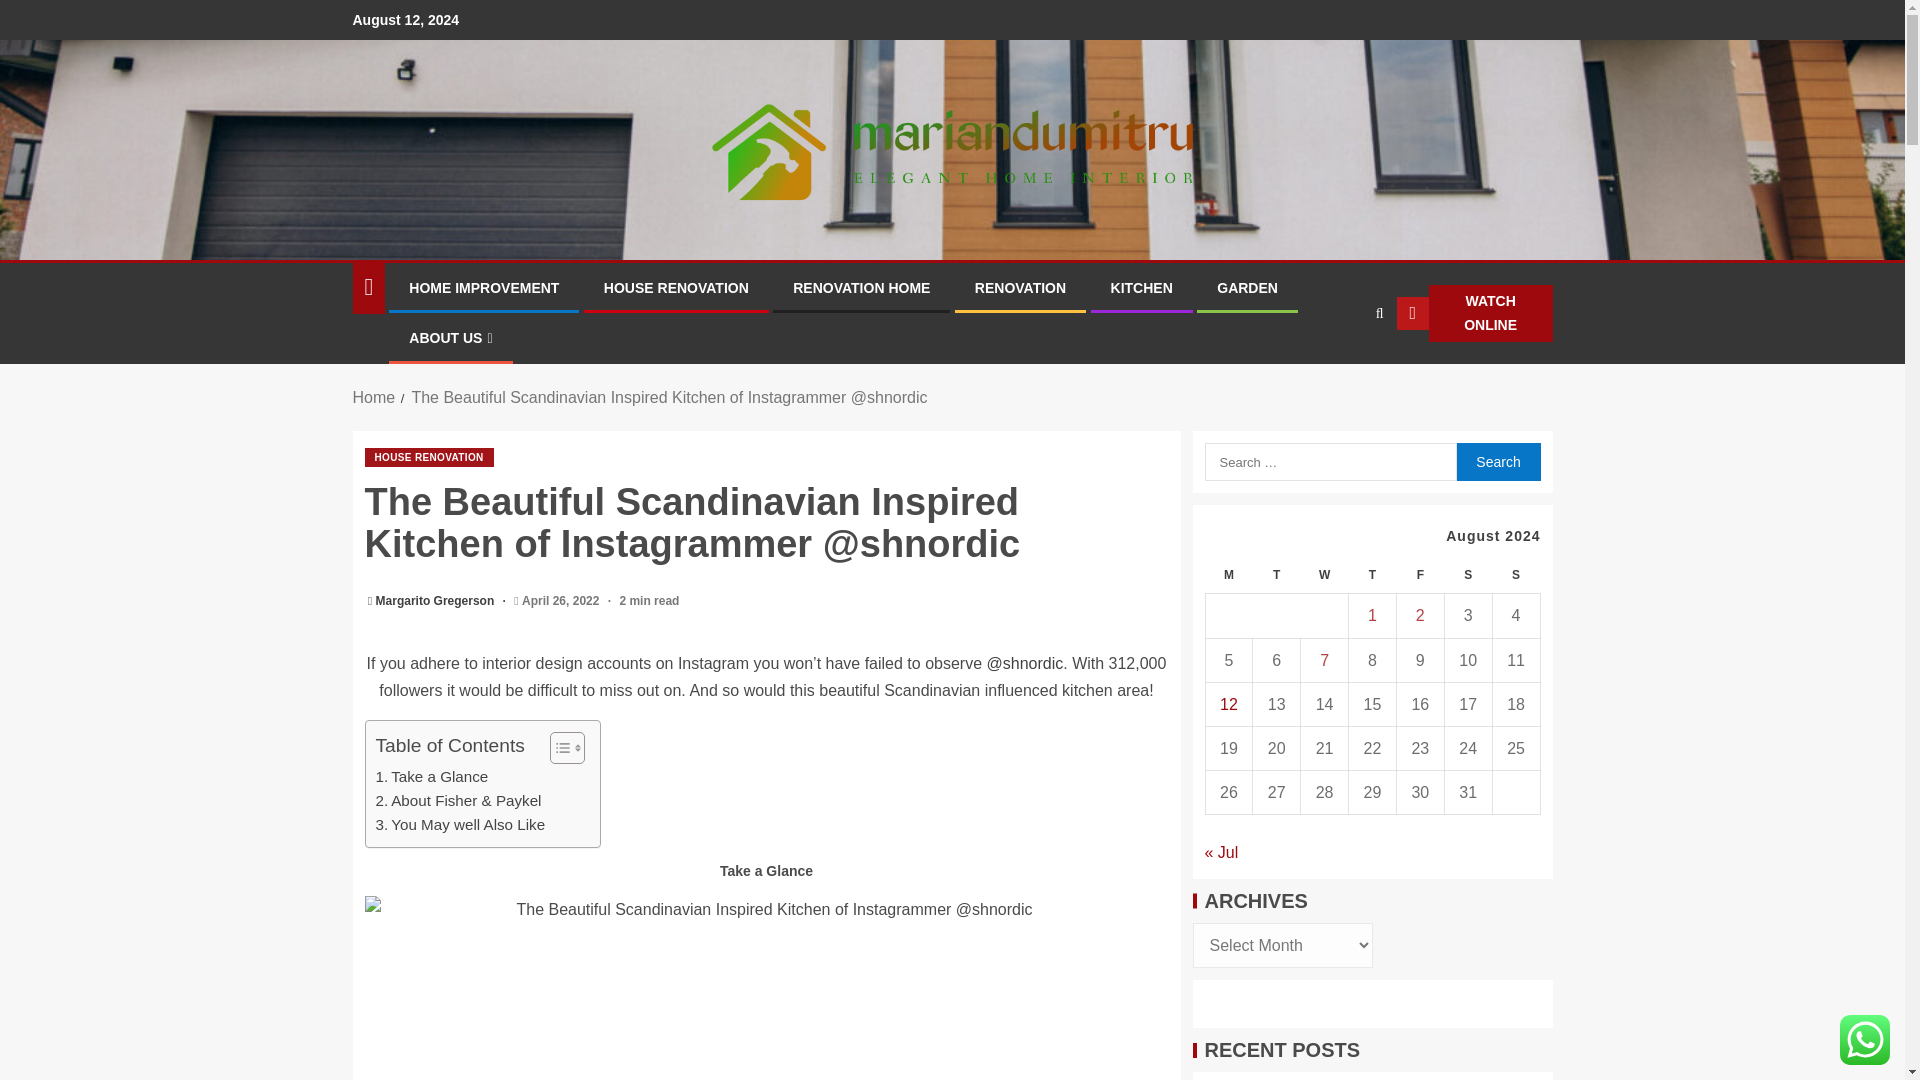  What do you see at coordinates (450, 338) in the screenshot?
I see `ABOUT US` at bounding box center [450, 338].